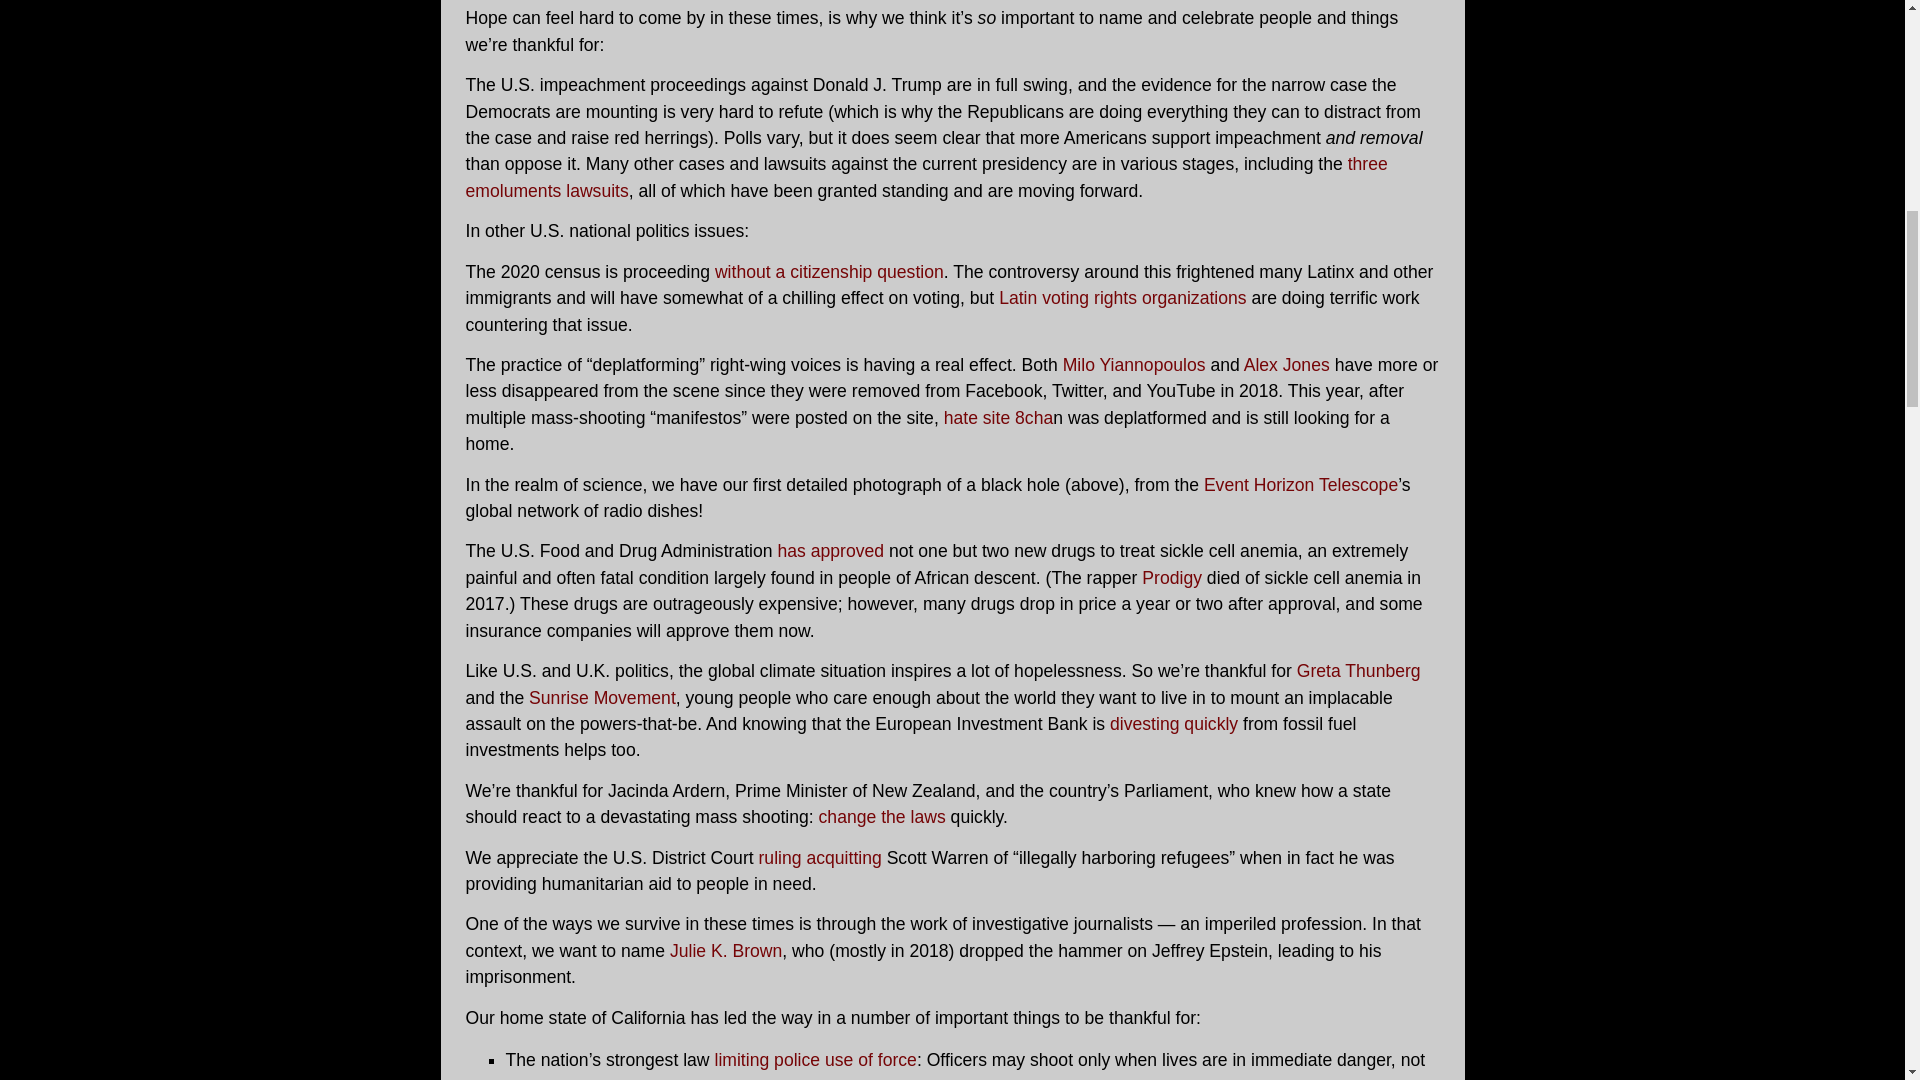 The width and height of the screenshot is (1920, 1080). What do you see at coordinates (830, 550) in the screenshot?
I see `has approved` at bounding box center [830, 550].